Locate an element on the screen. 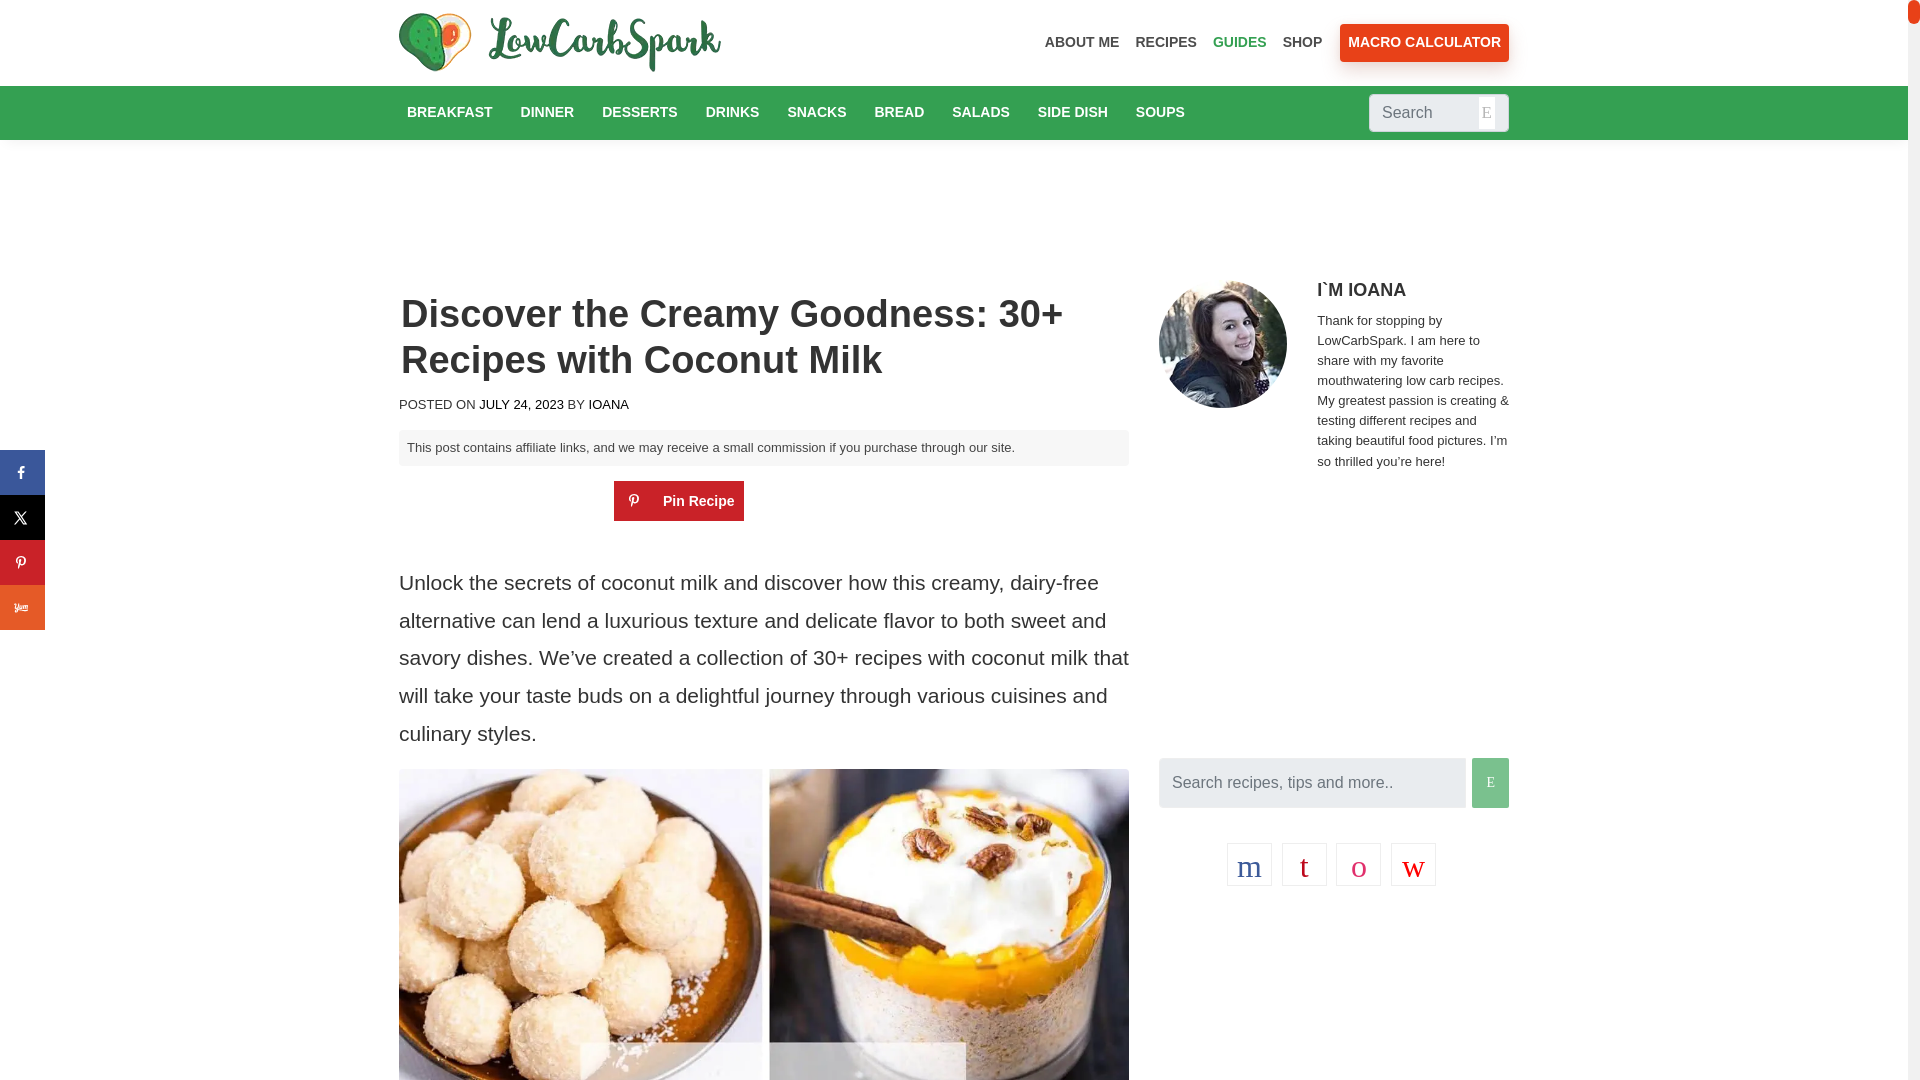 The image size is (1920, 1080). Shop is located at coordinates (1302, 42).